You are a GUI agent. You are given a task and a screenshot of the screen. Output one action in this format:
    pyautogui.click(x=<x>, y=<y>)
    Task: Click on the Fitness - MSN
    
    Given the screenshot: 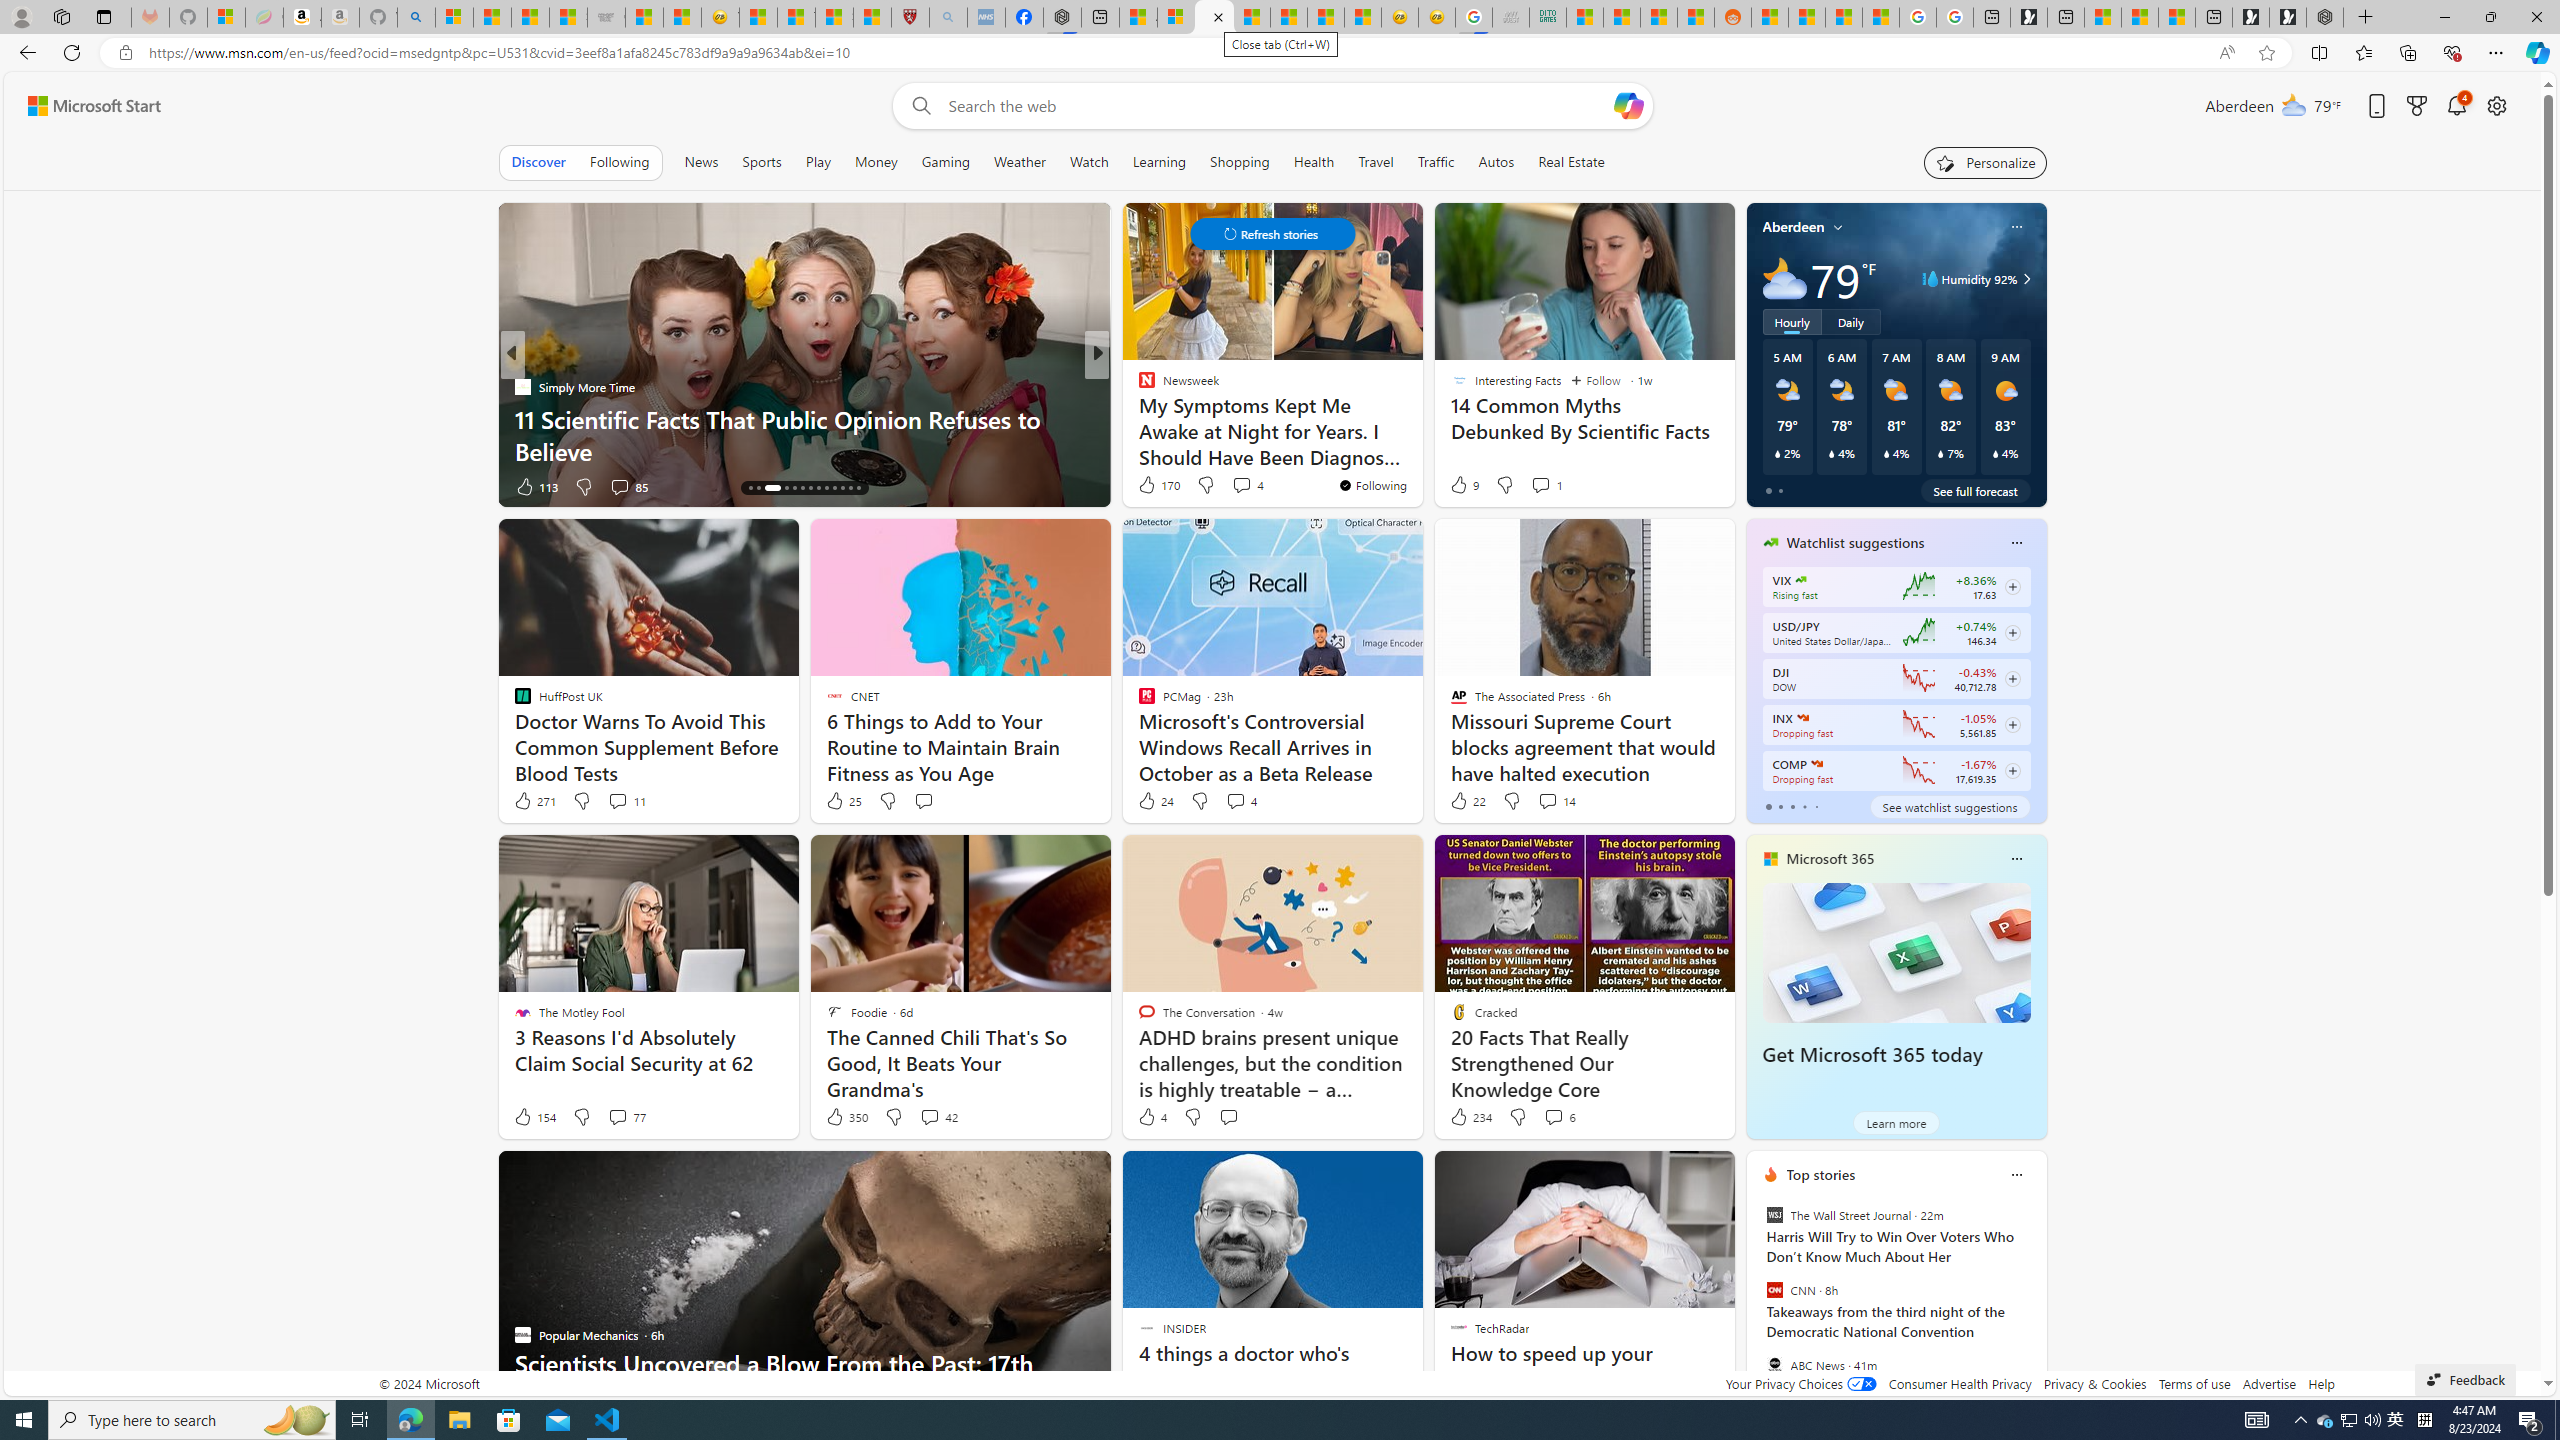 What is the action you would take?
    pyautogui.click(x=1288, y=17)
    